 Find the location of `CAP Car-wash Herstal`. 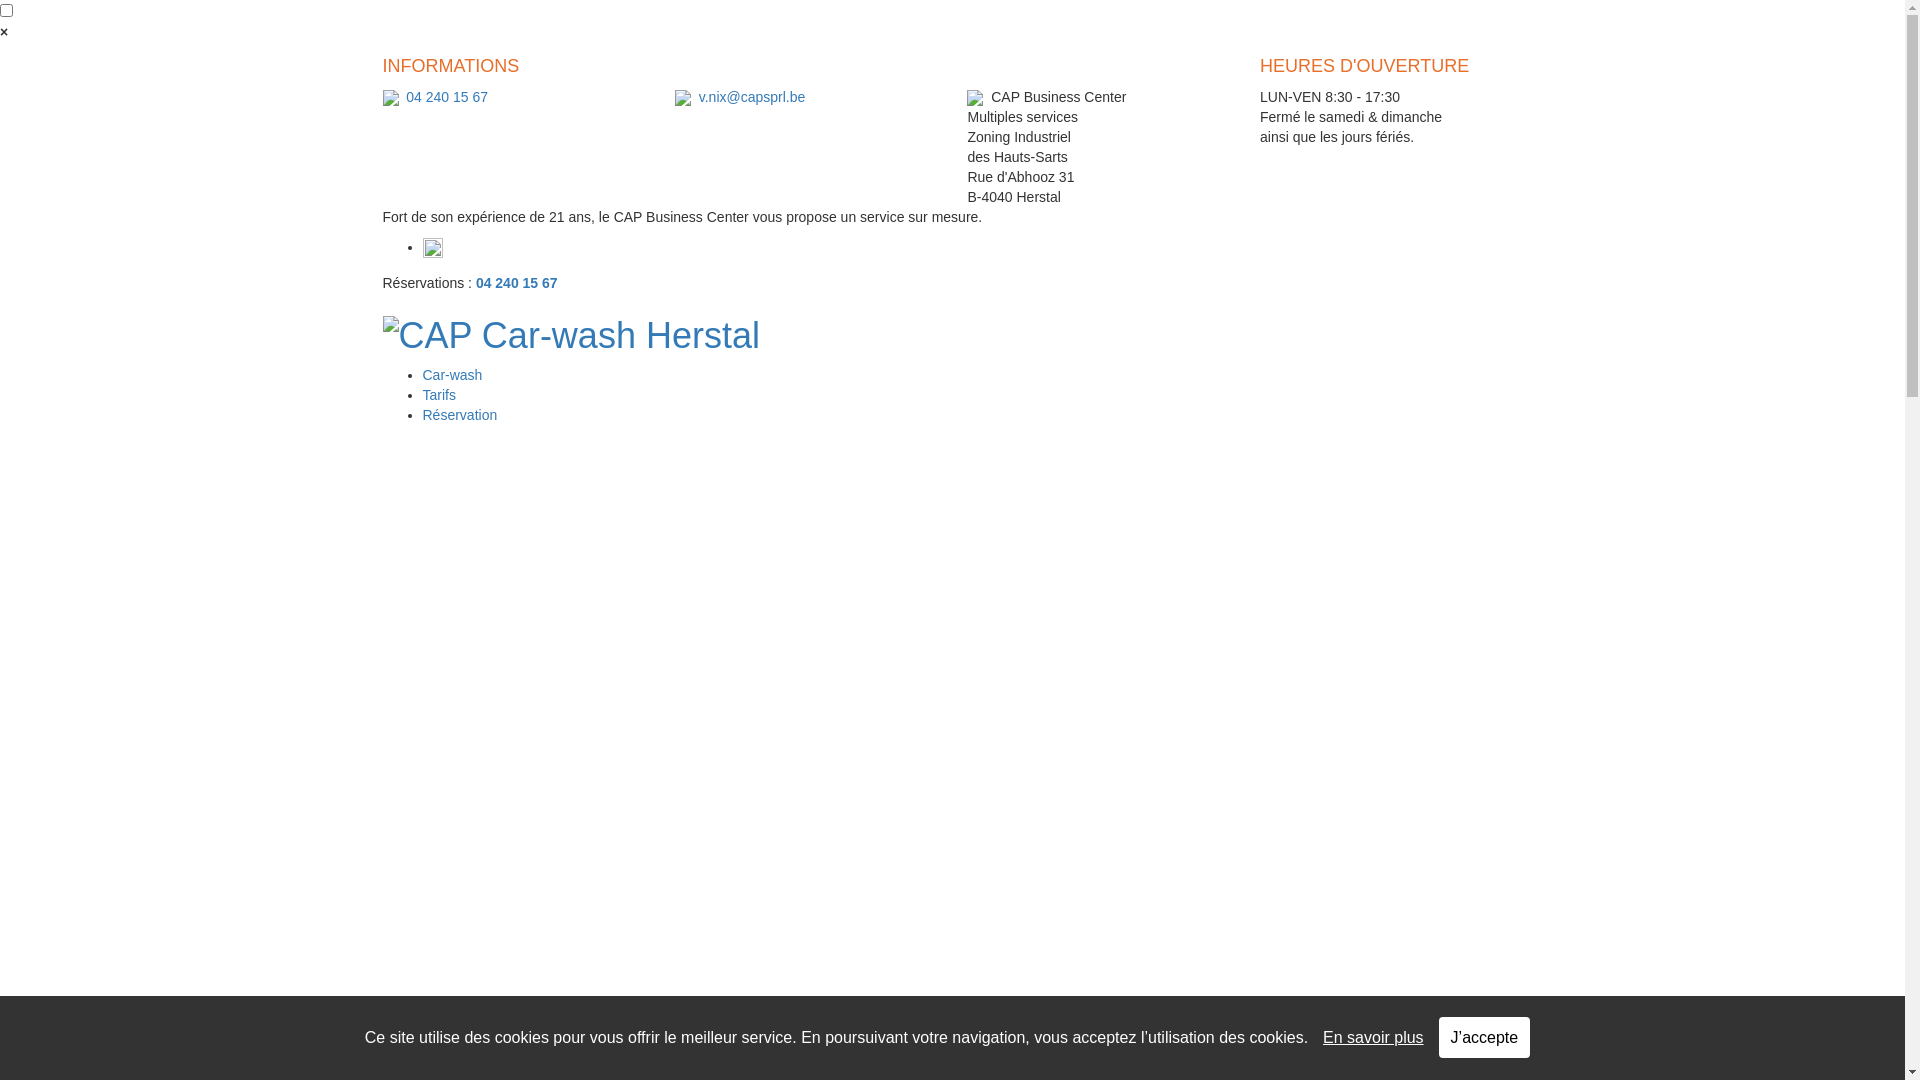

CAP Car-wash Herstal is located at coordinates (570, 336).